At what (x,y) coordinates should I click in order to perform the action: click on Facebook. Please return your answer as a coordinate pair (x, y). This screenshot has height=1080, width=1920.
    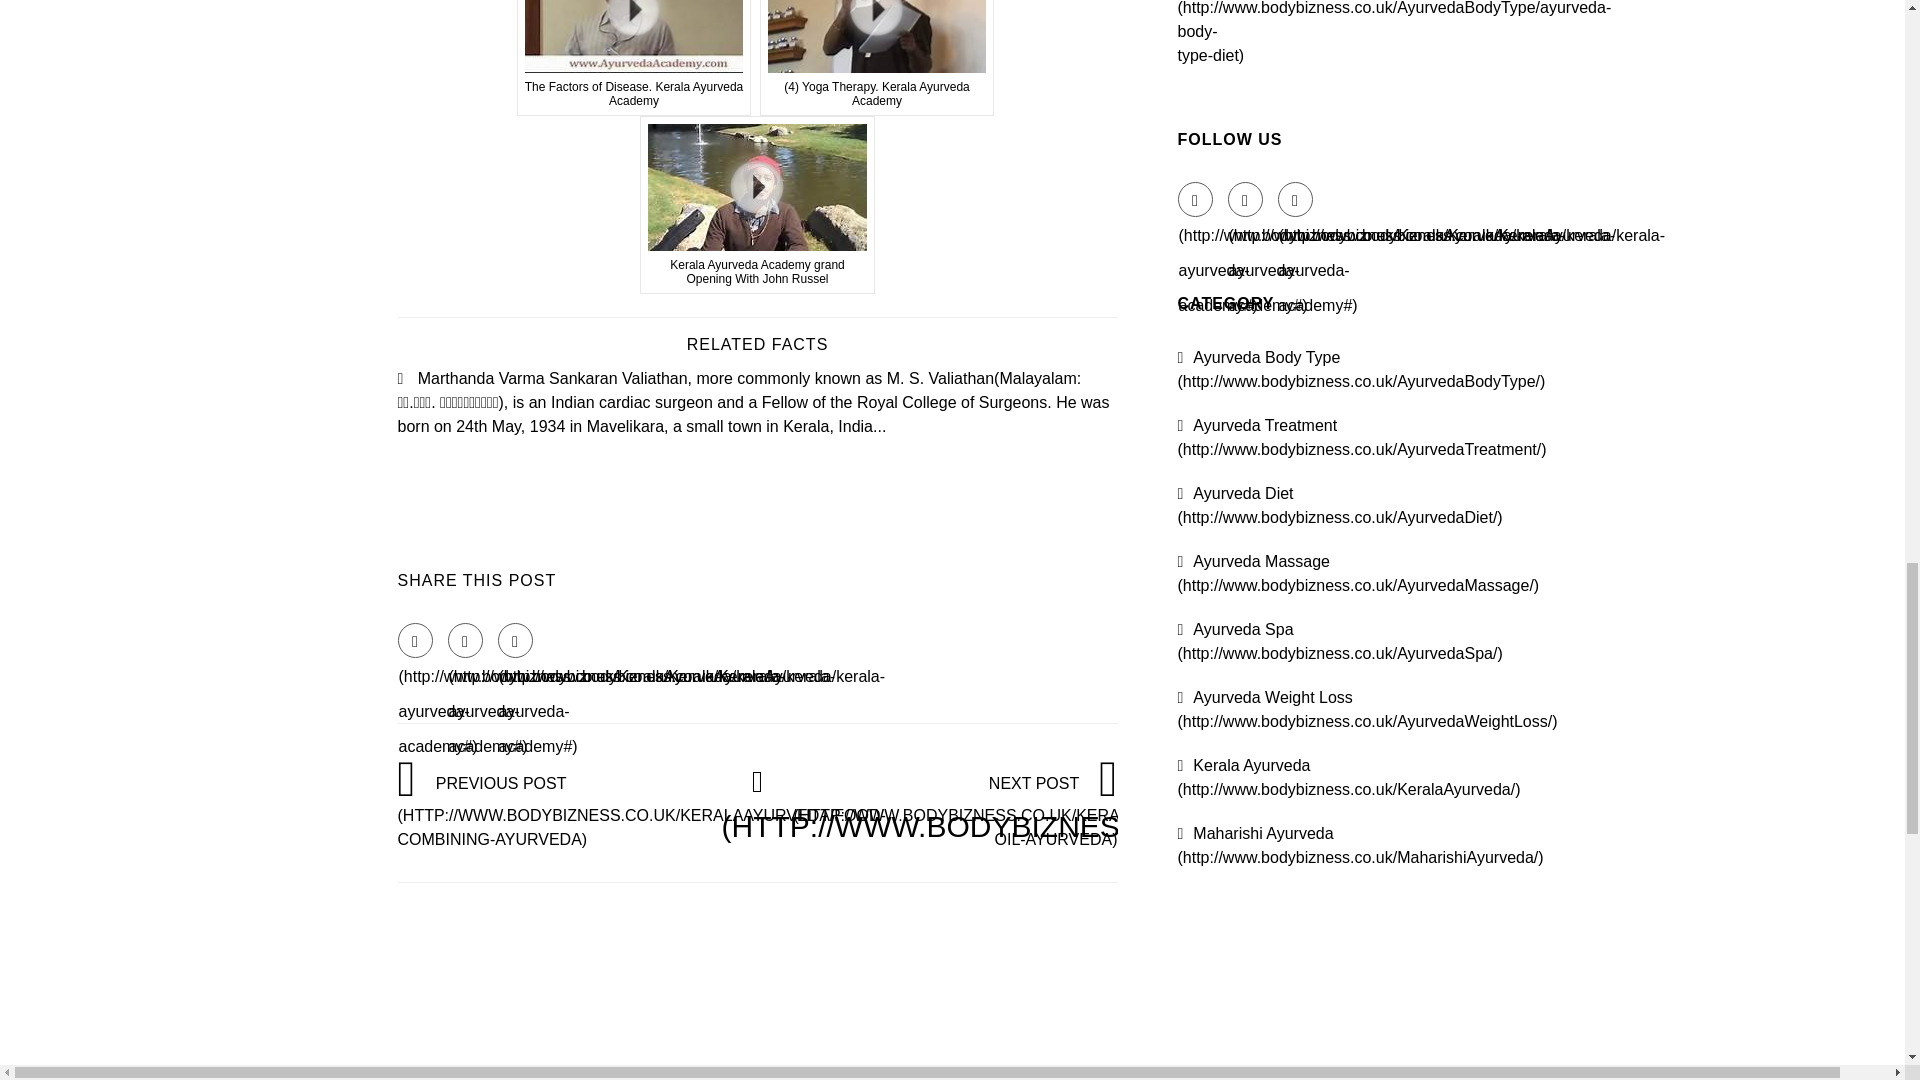
    Looking at the image, I should click on (415, 640).